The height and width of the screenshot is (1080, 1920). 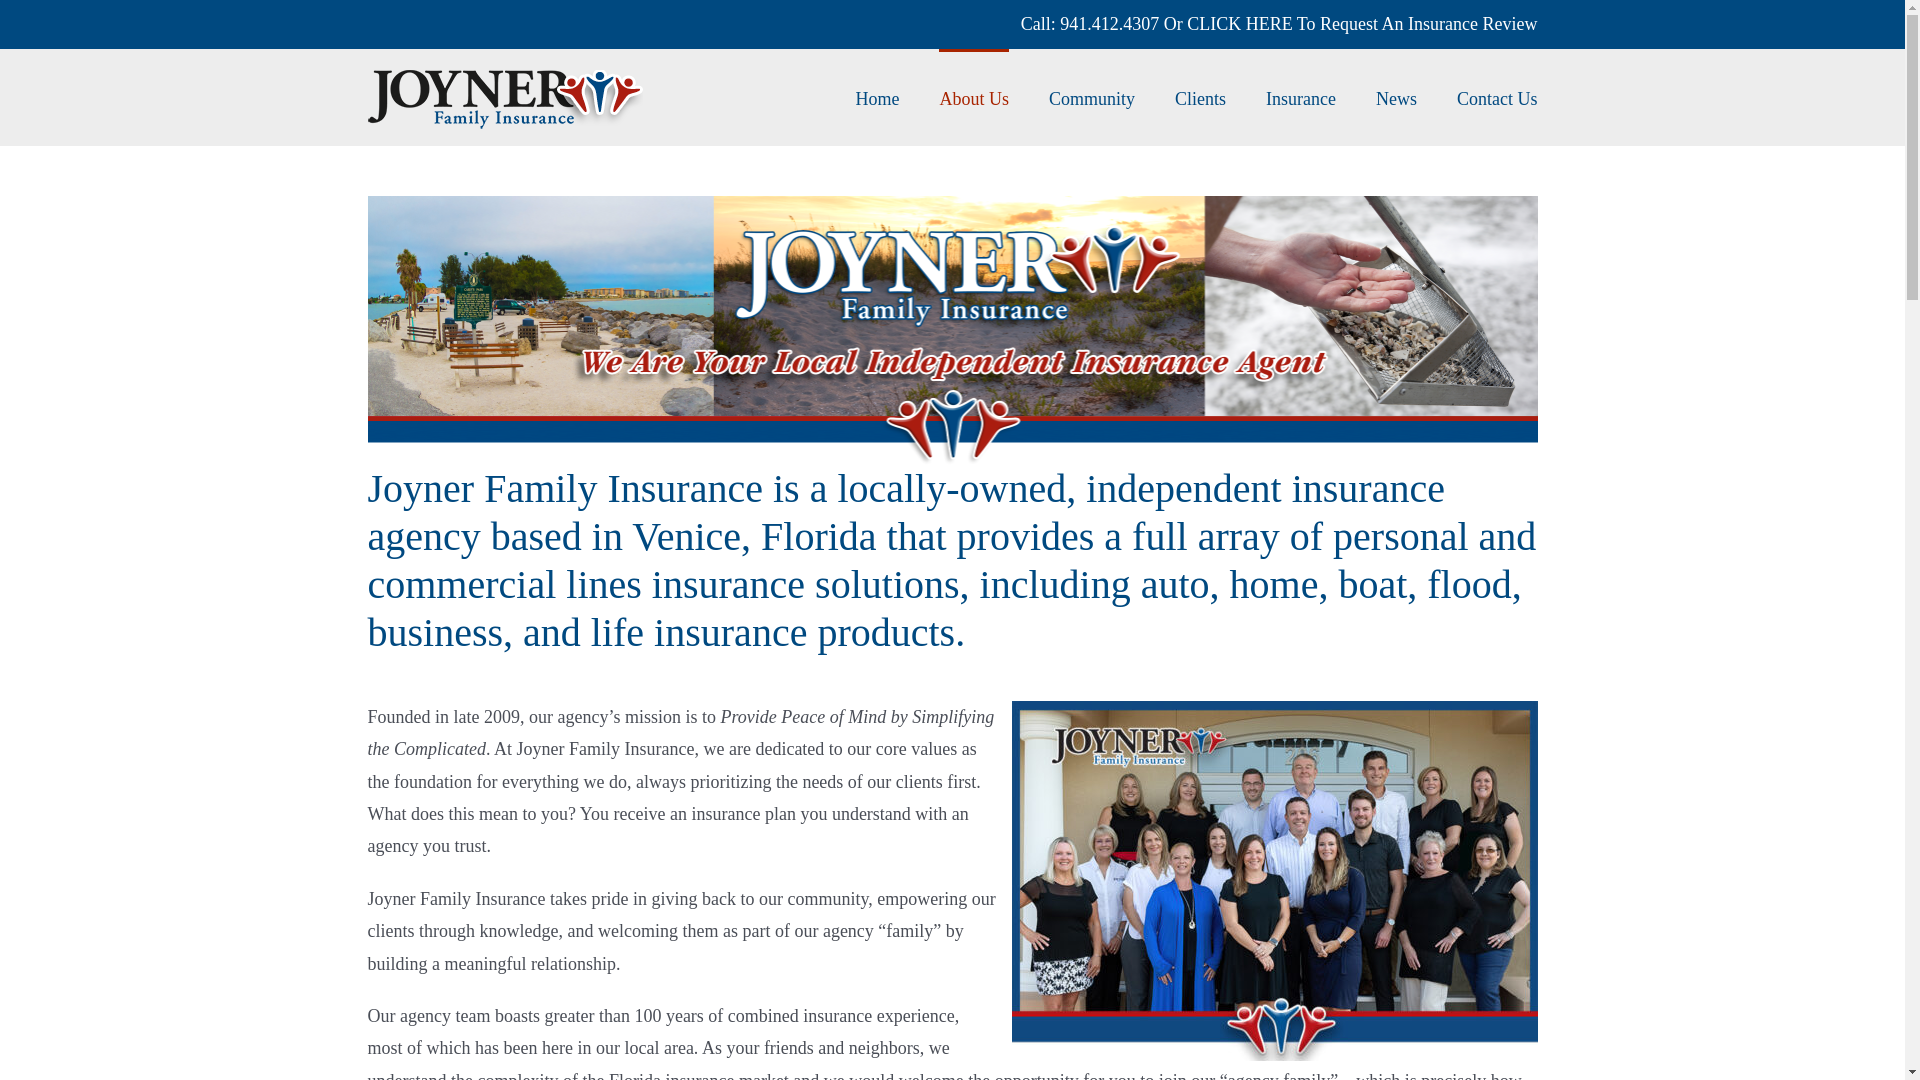 What do you see at coordinates (1362, 24) in the screenshot?
I see `CLICK HERE To Request An Insurance Review` at bounding box center [1362, 24].